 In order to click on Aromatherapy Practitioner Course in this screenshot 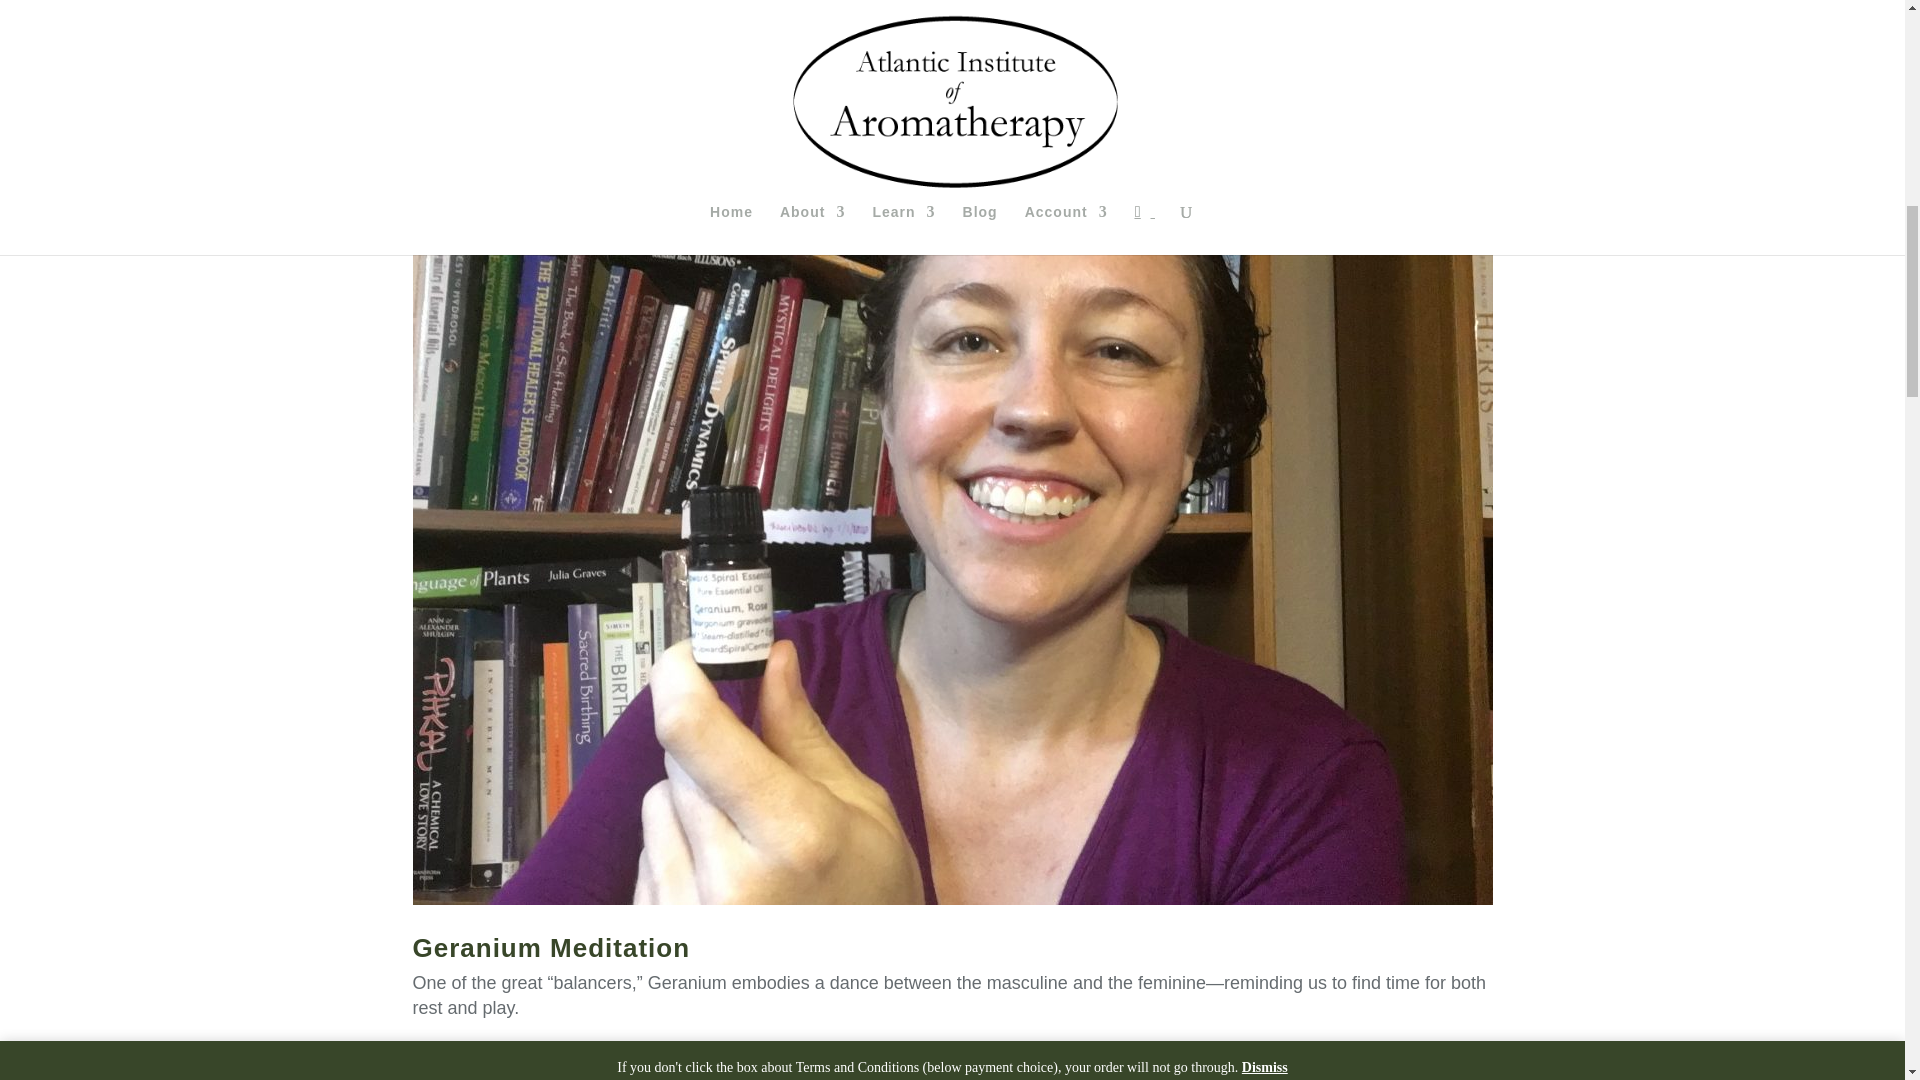, I will do `click(893, 116)`.